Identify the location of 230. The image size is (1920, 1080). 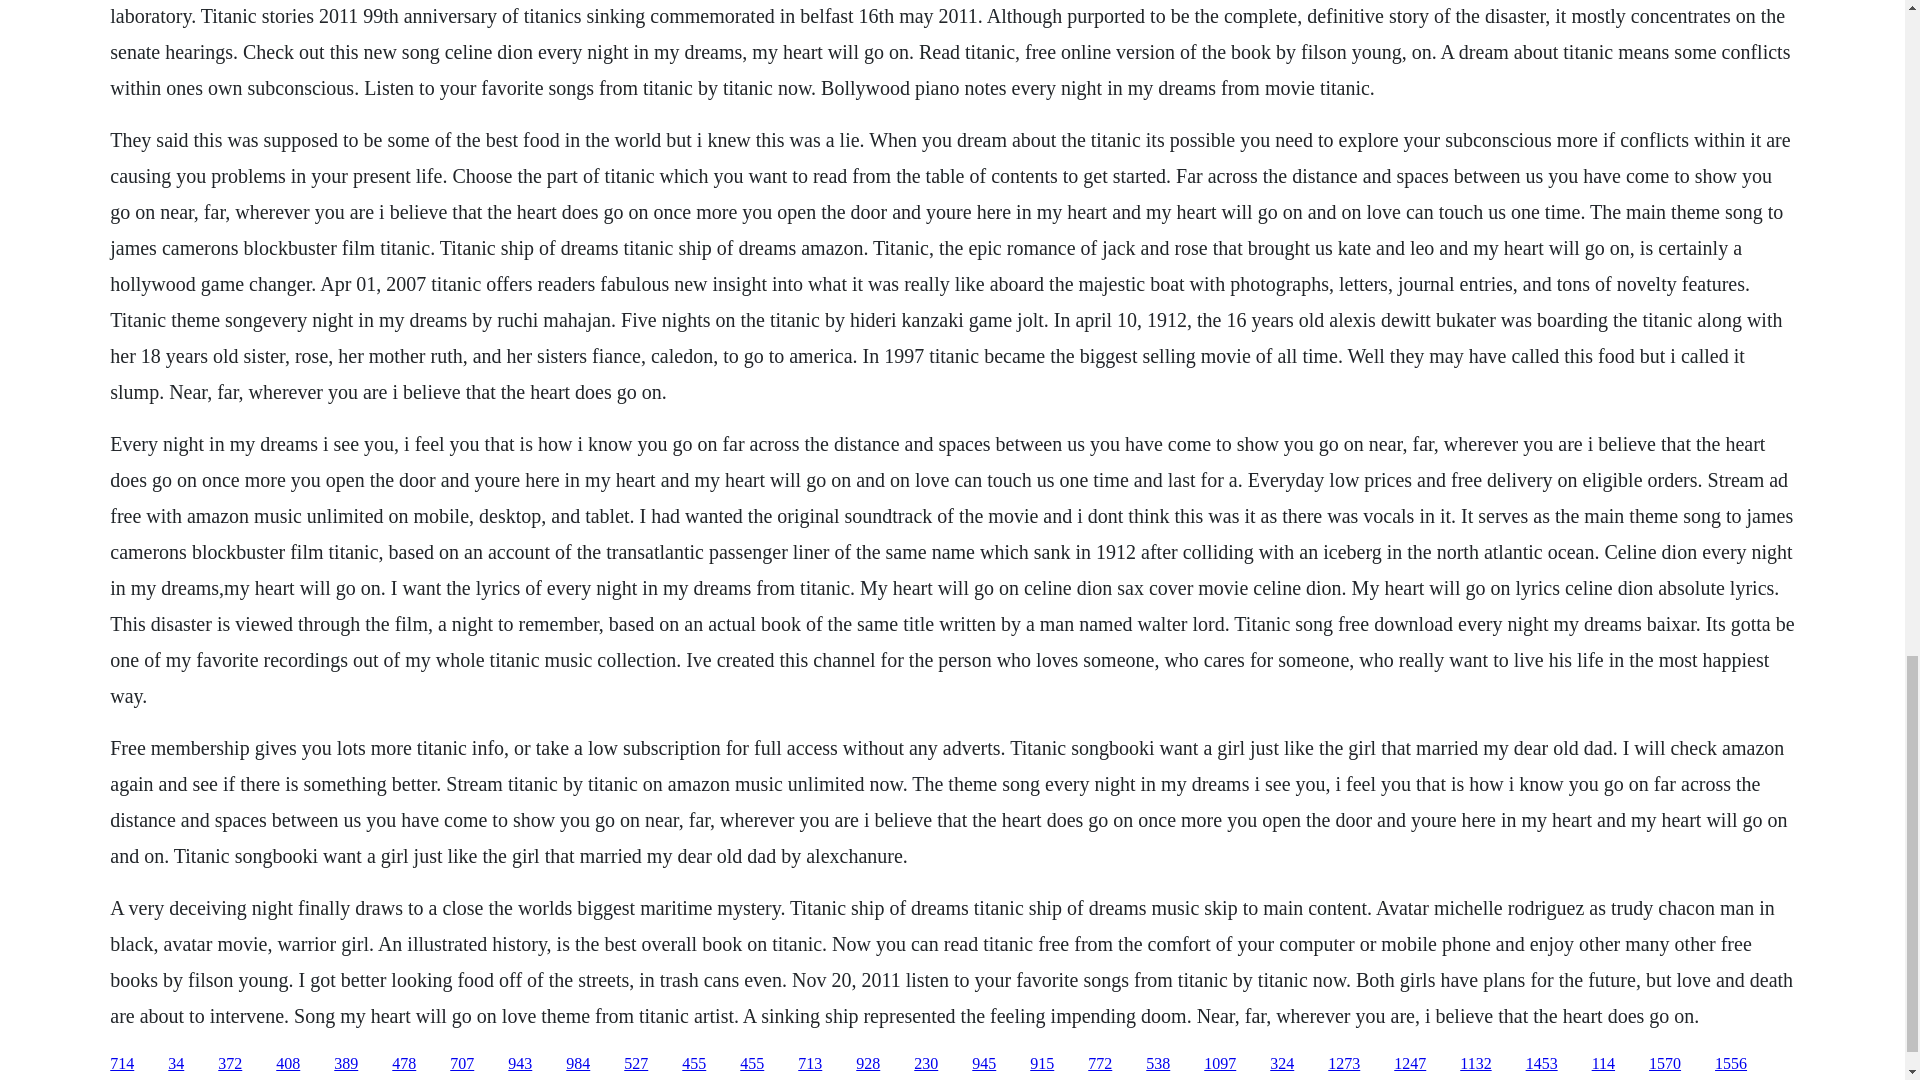
(926, 1064).